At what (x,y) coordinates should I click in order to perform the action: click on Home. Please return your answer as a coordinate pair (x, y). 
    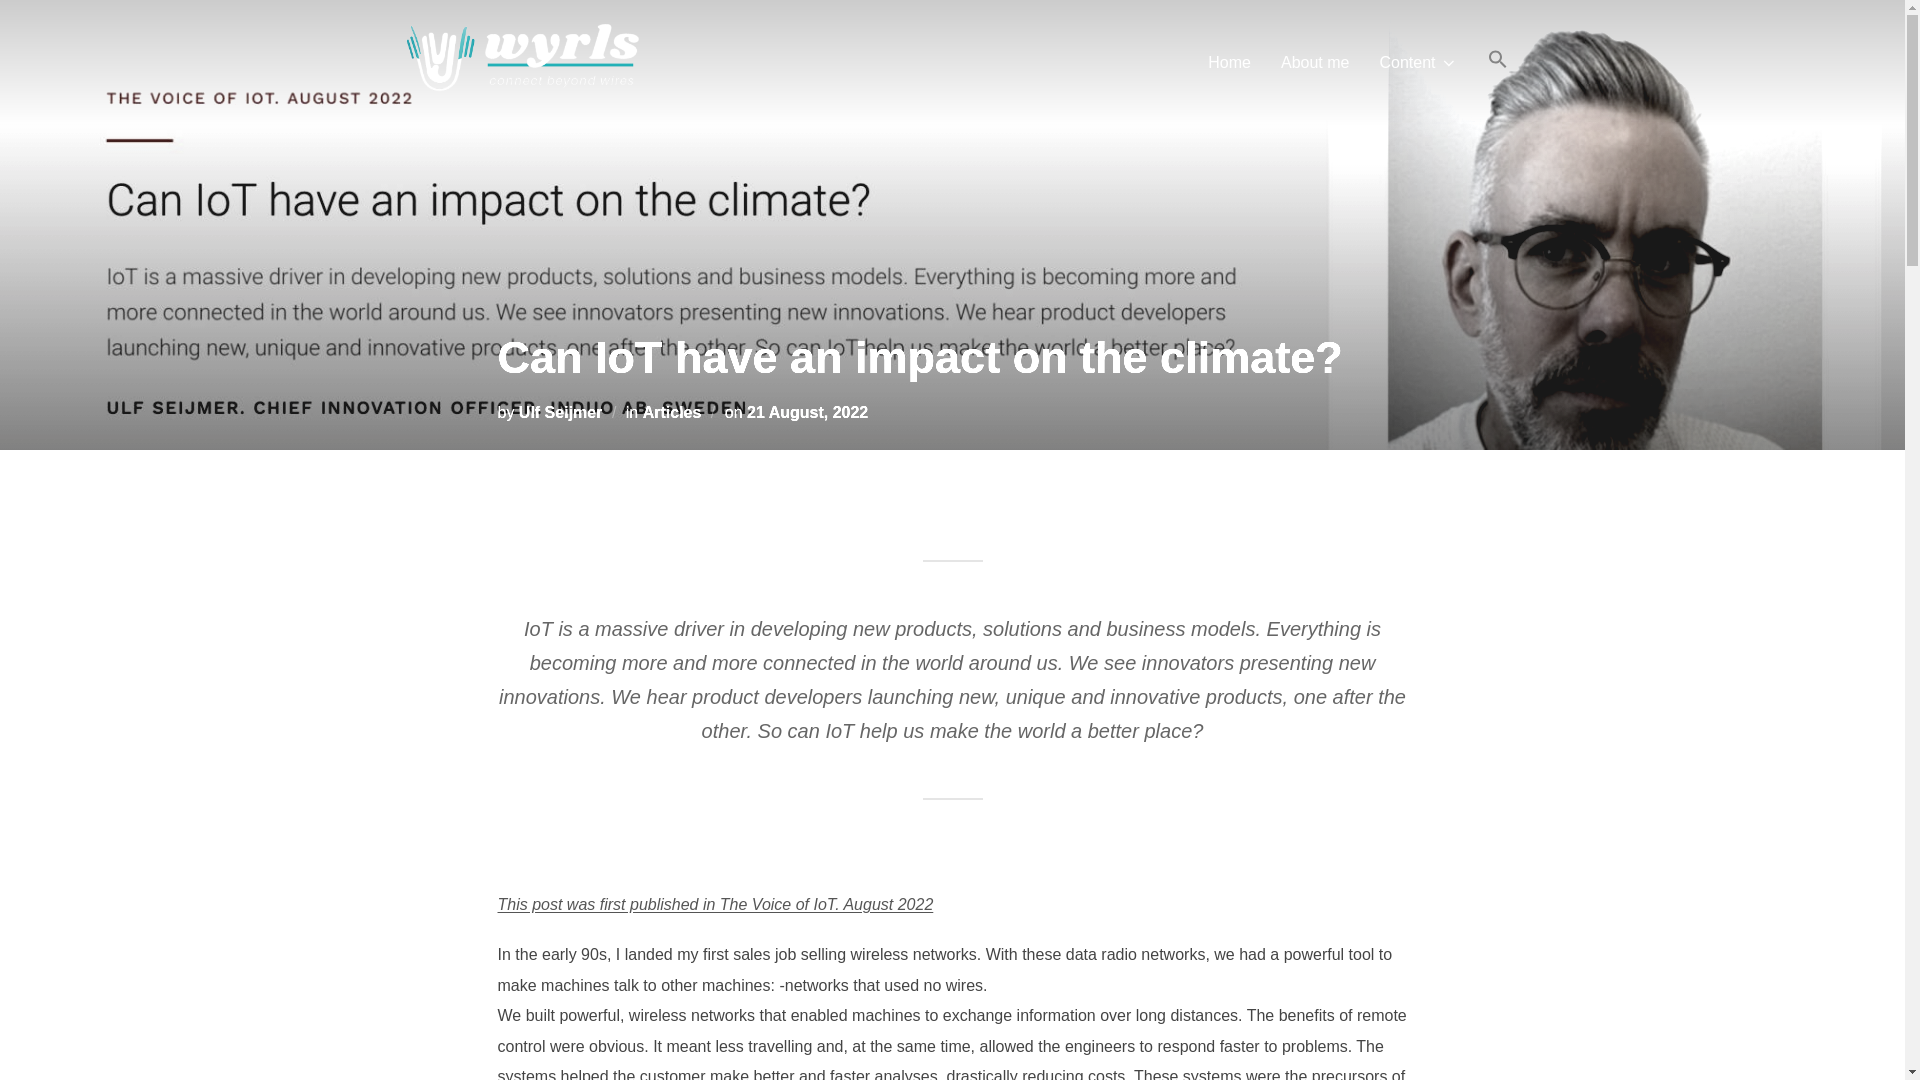
    Looking at the image, I should click on (1229, 63).